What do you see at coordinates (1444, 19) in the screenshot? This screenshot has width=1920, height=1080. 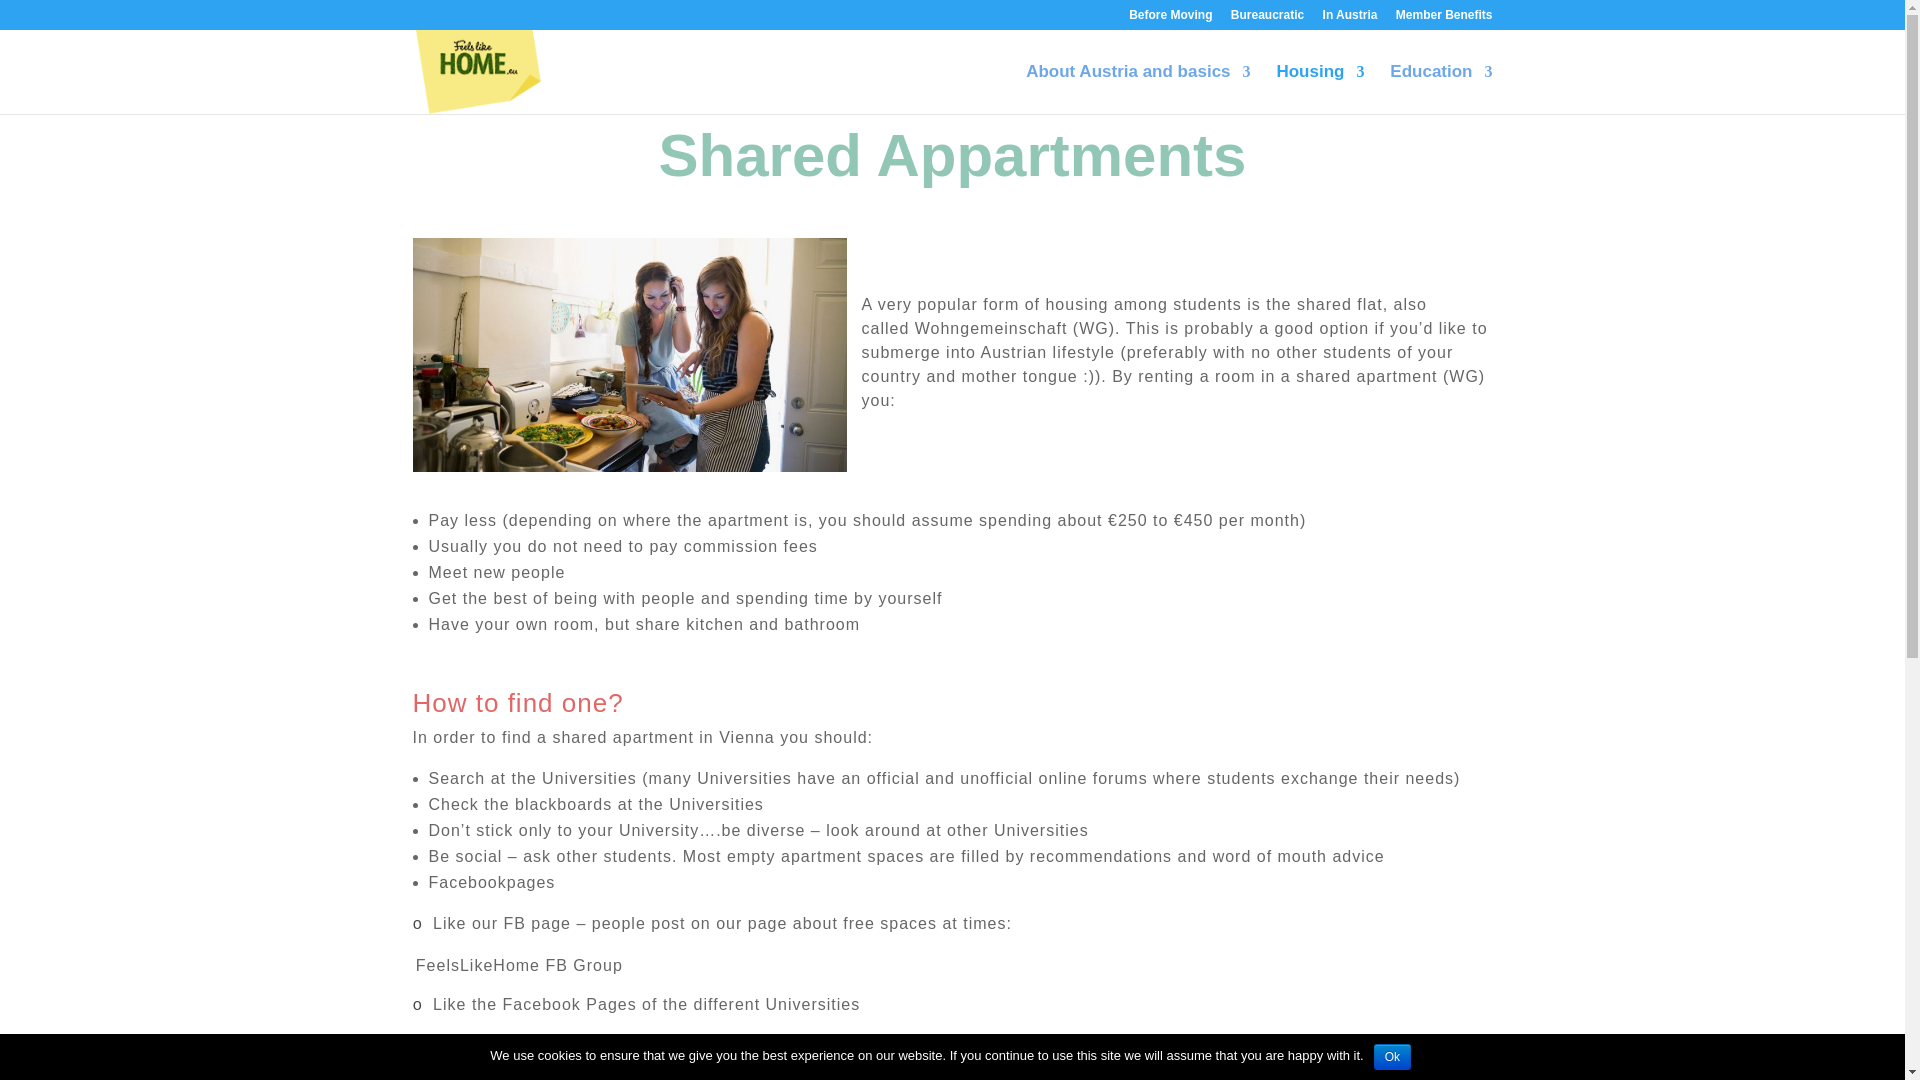 I see `Member Benefits` at bounding box center [1444, 19].